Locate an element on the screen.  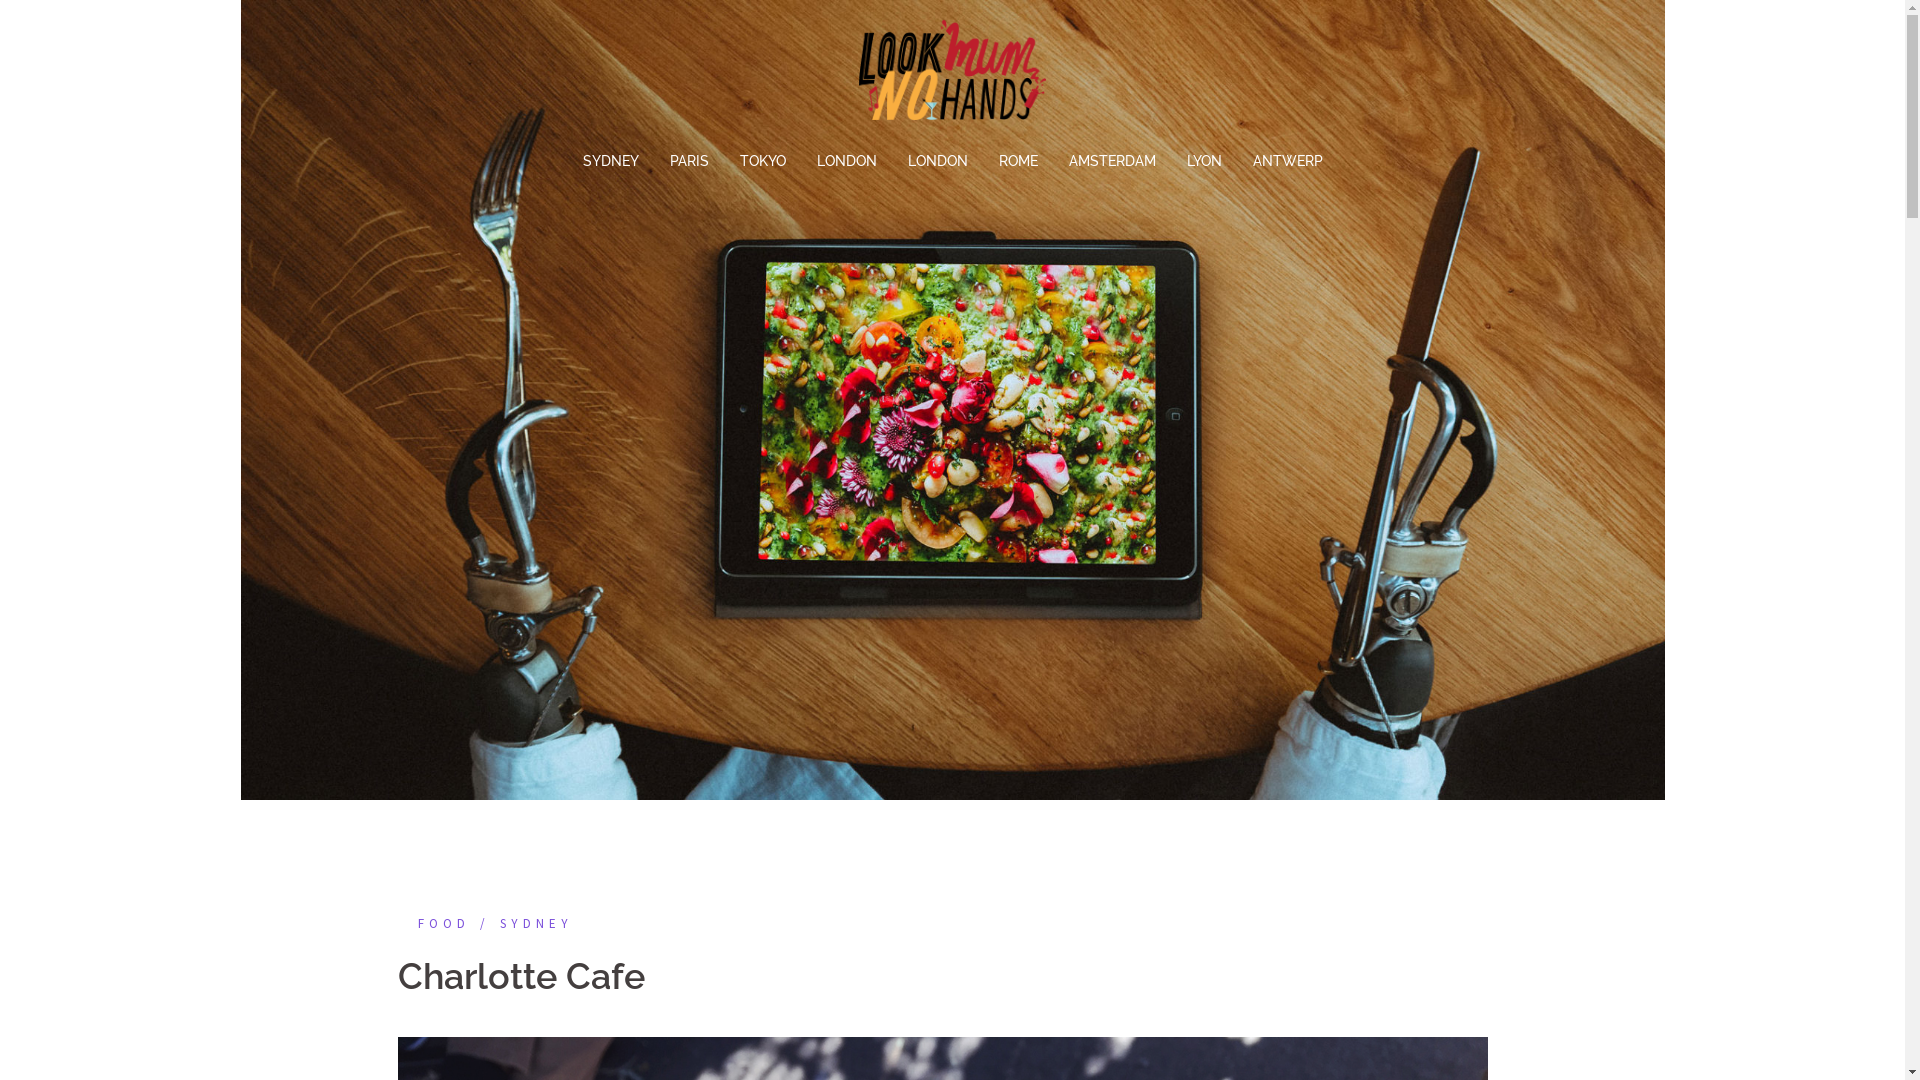
LONDON is located at coordinates (938, 162).